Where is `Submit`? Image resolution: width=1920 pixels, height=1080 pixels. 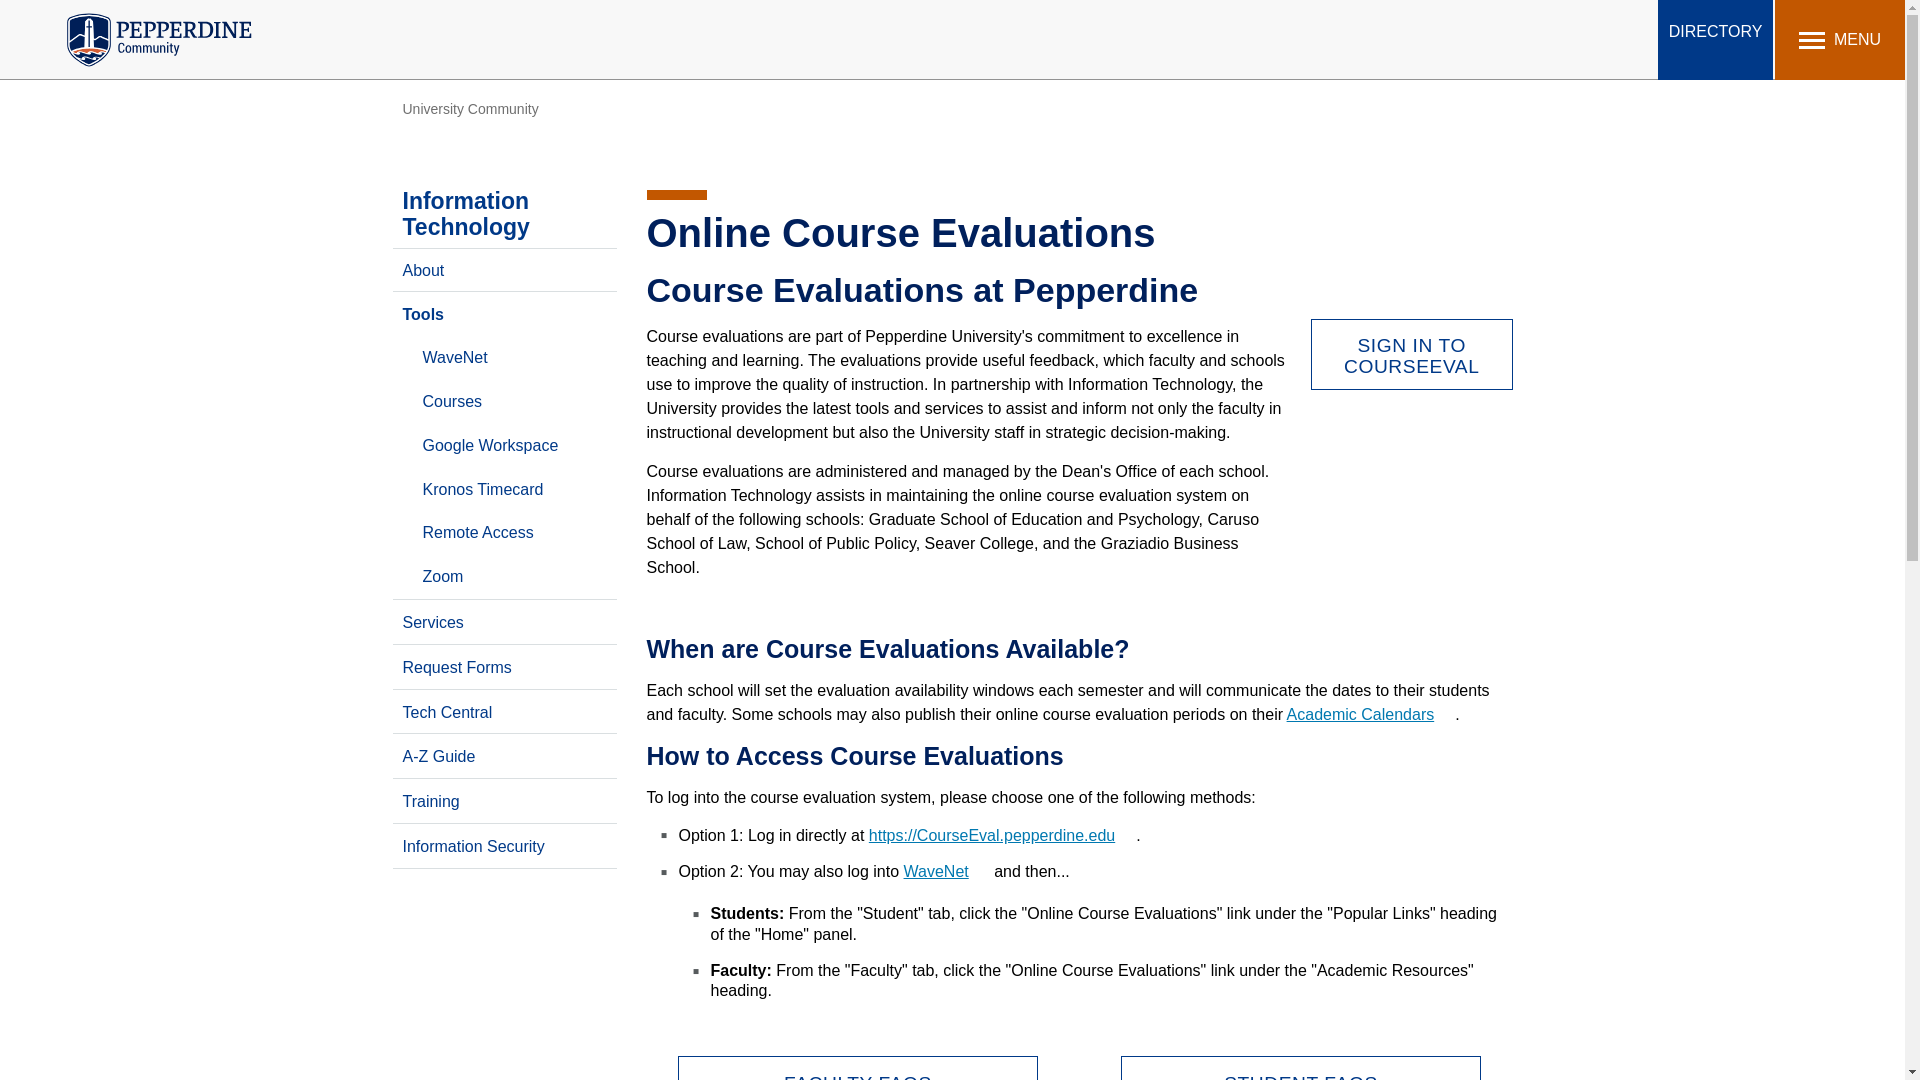 Submit is located at coordinates (662, 25).